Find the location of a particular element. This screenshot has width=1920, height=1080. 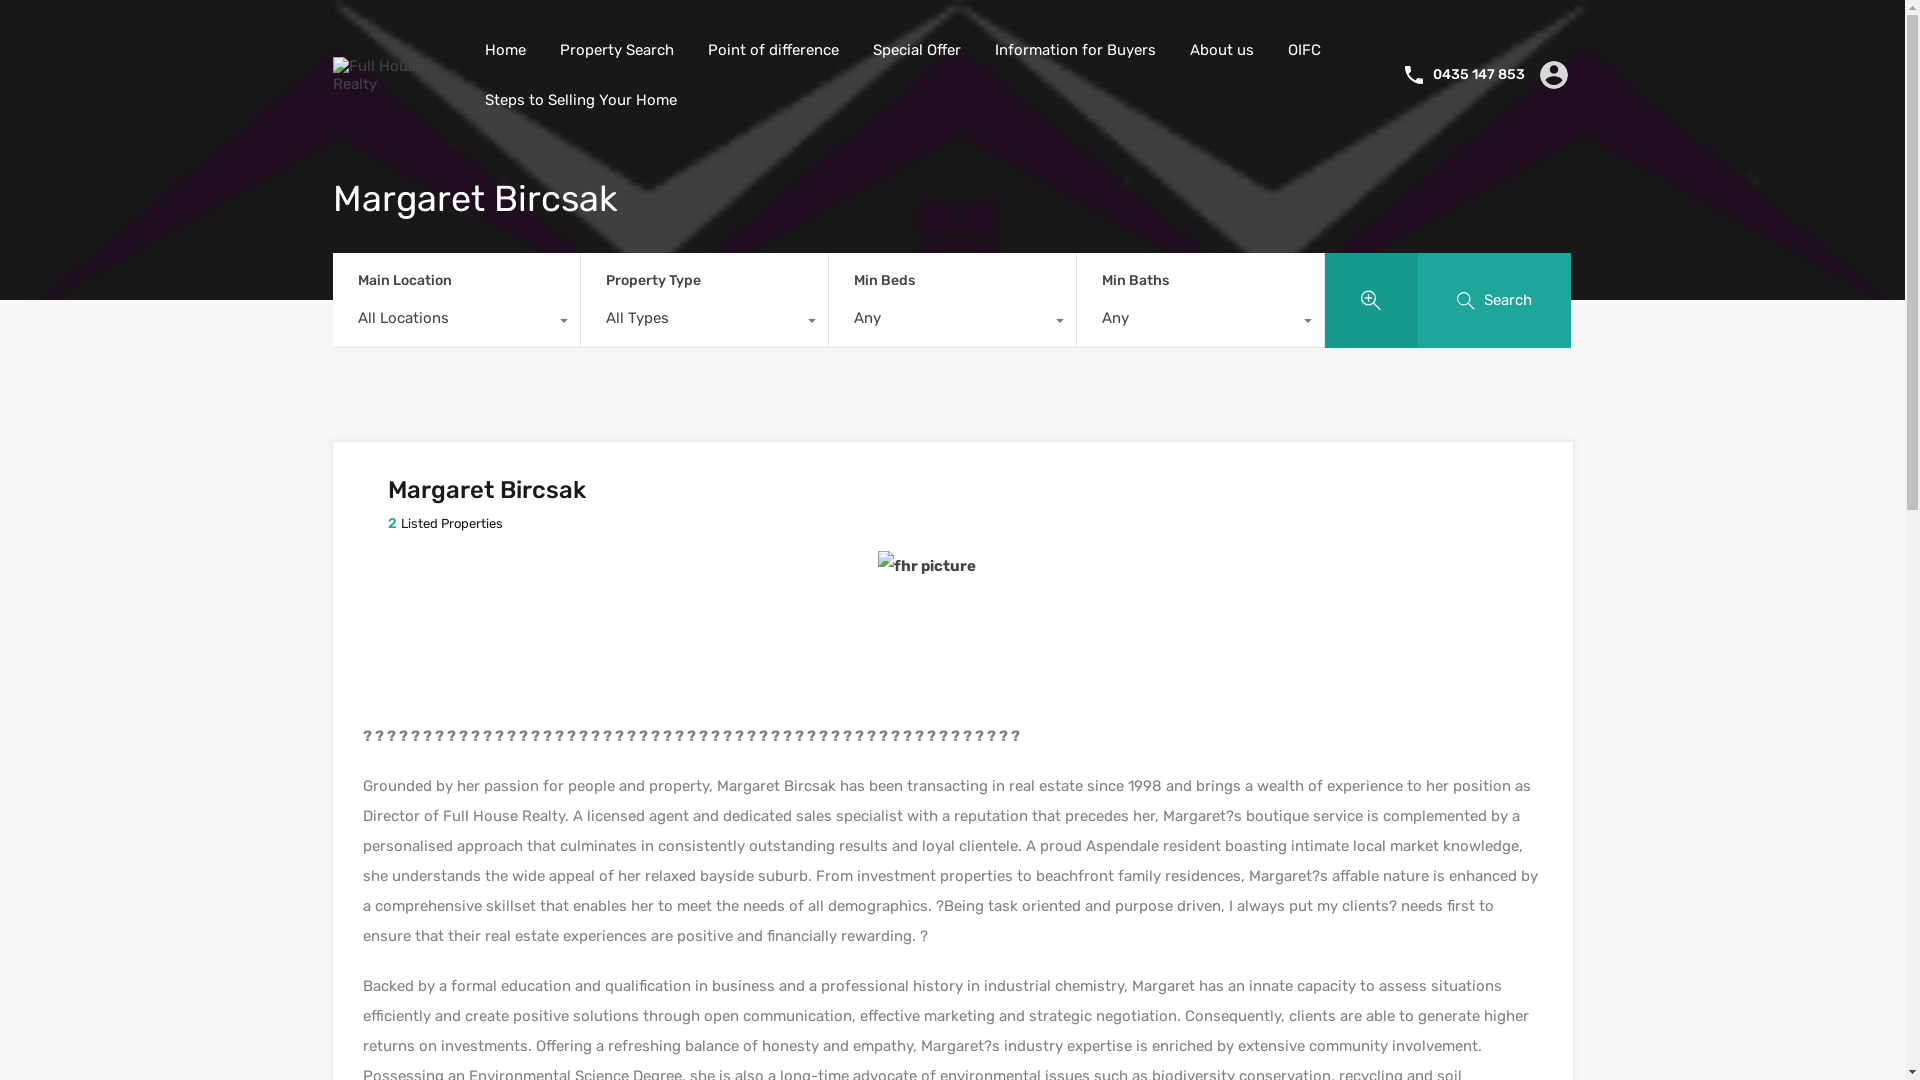

Search is located at coordinates (1495, 300).